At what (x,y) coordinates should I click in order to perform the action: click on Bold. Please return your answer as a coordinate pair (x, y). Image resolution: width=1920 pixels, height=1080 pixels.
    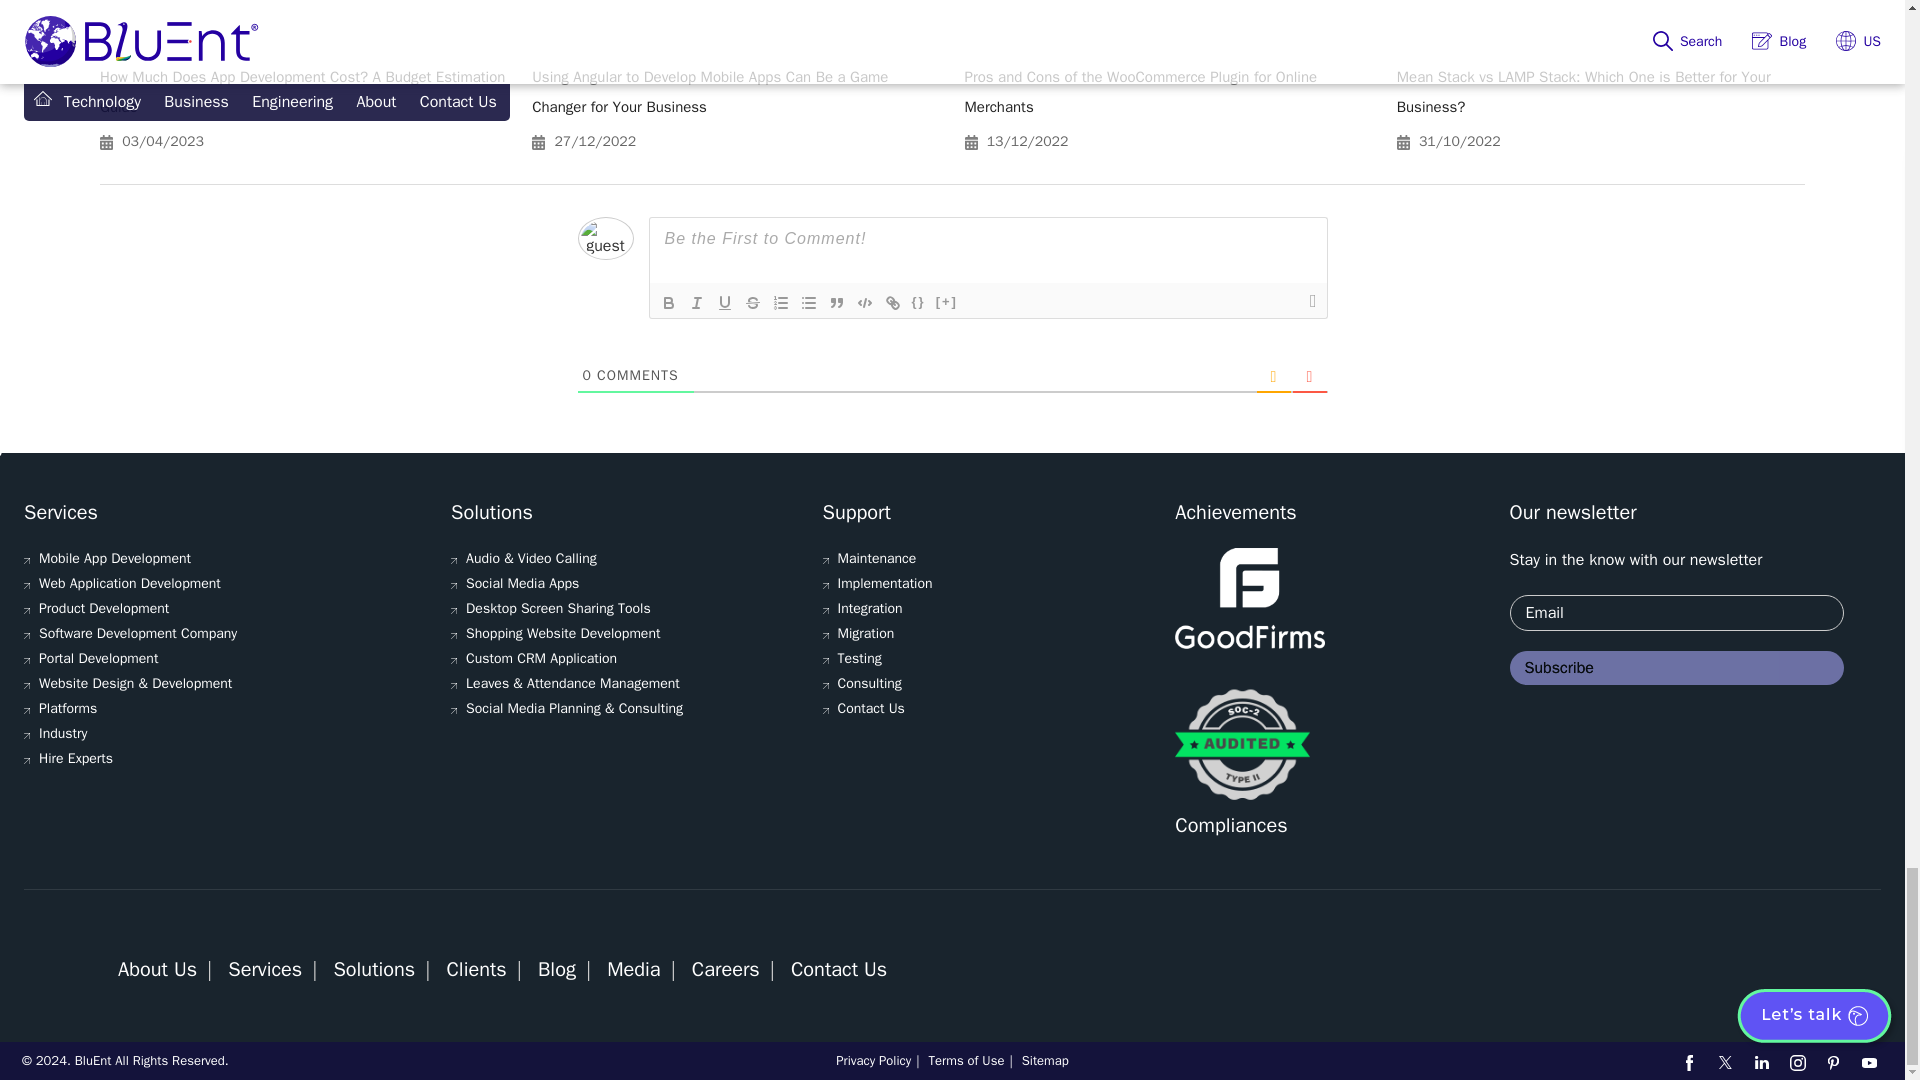
    Looking at the image, I should click on (668, 302).